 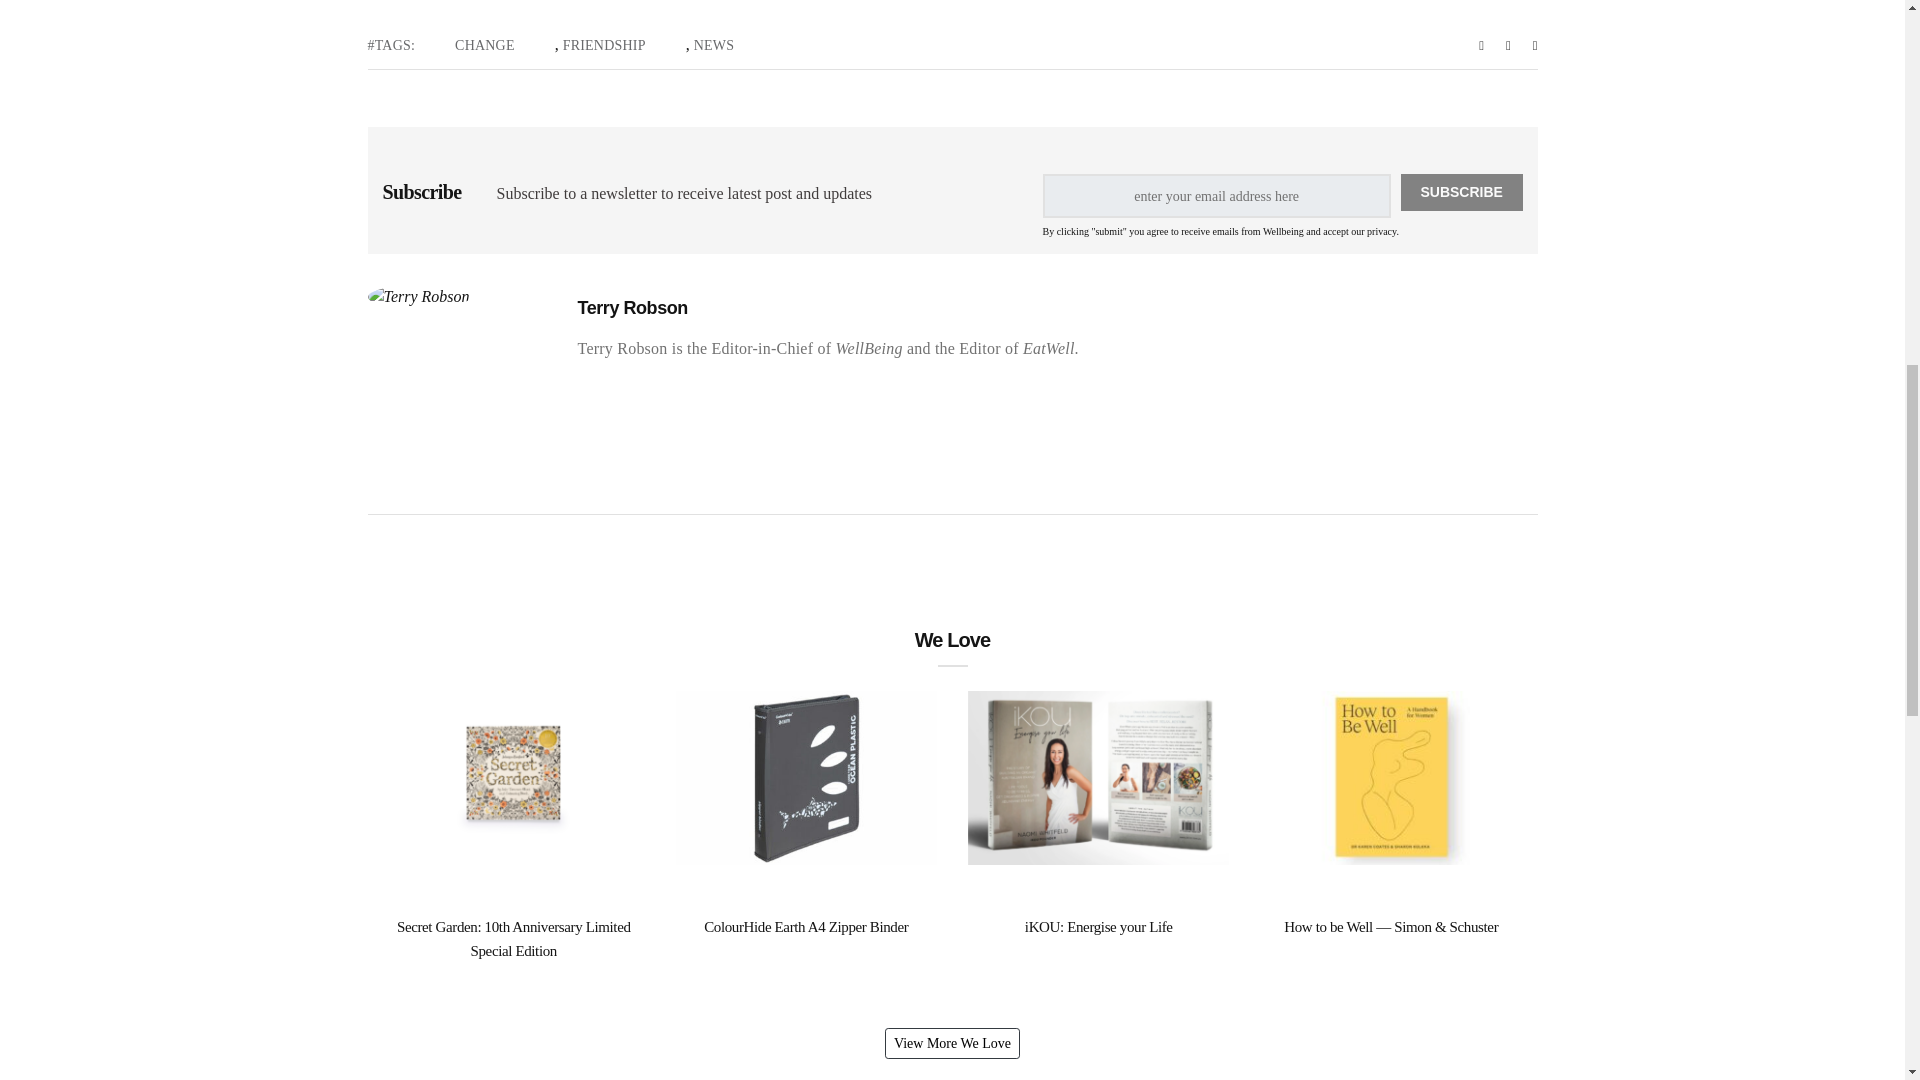 What do you see at coordinates (952, 1044) in the screenshot?
I see `View More We Love` at bounding box center [952, 1044].